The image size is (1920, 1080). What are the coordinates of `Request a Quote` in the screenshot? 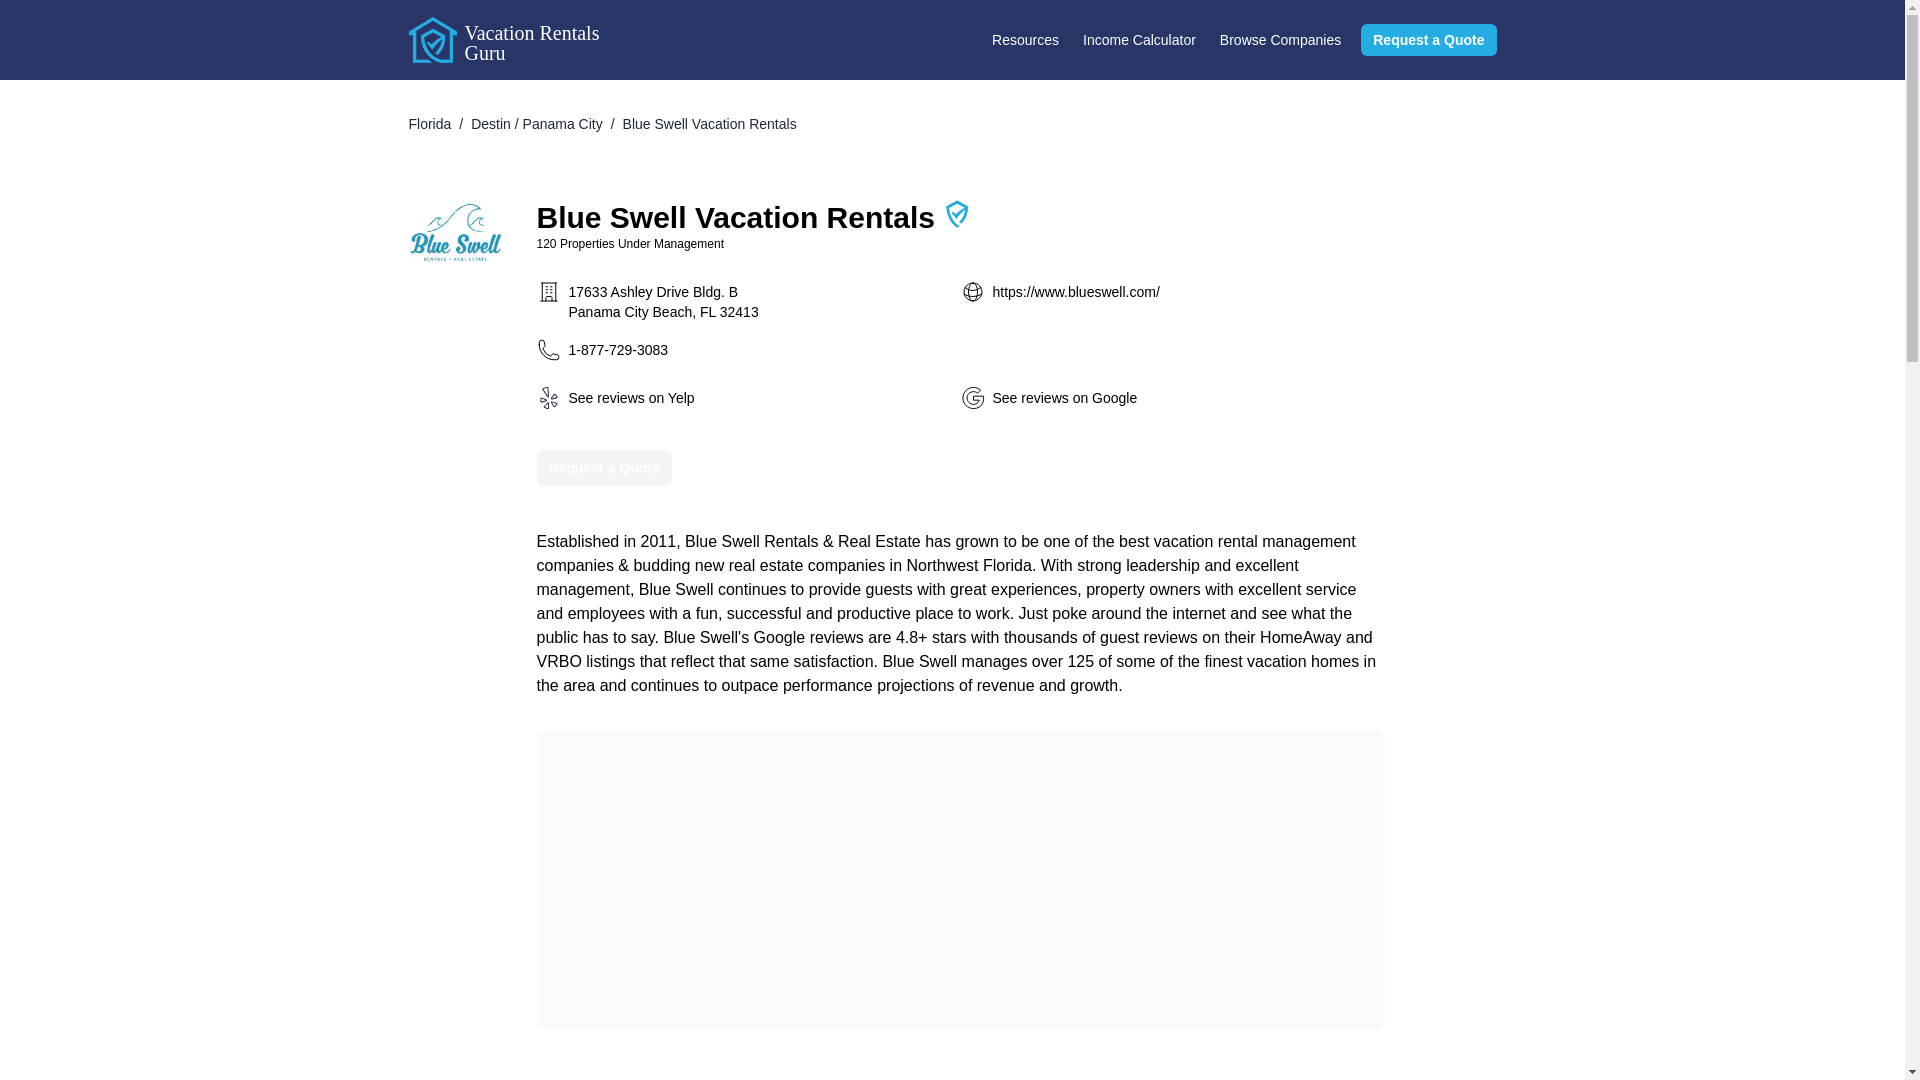 It's located at (1428, 40).